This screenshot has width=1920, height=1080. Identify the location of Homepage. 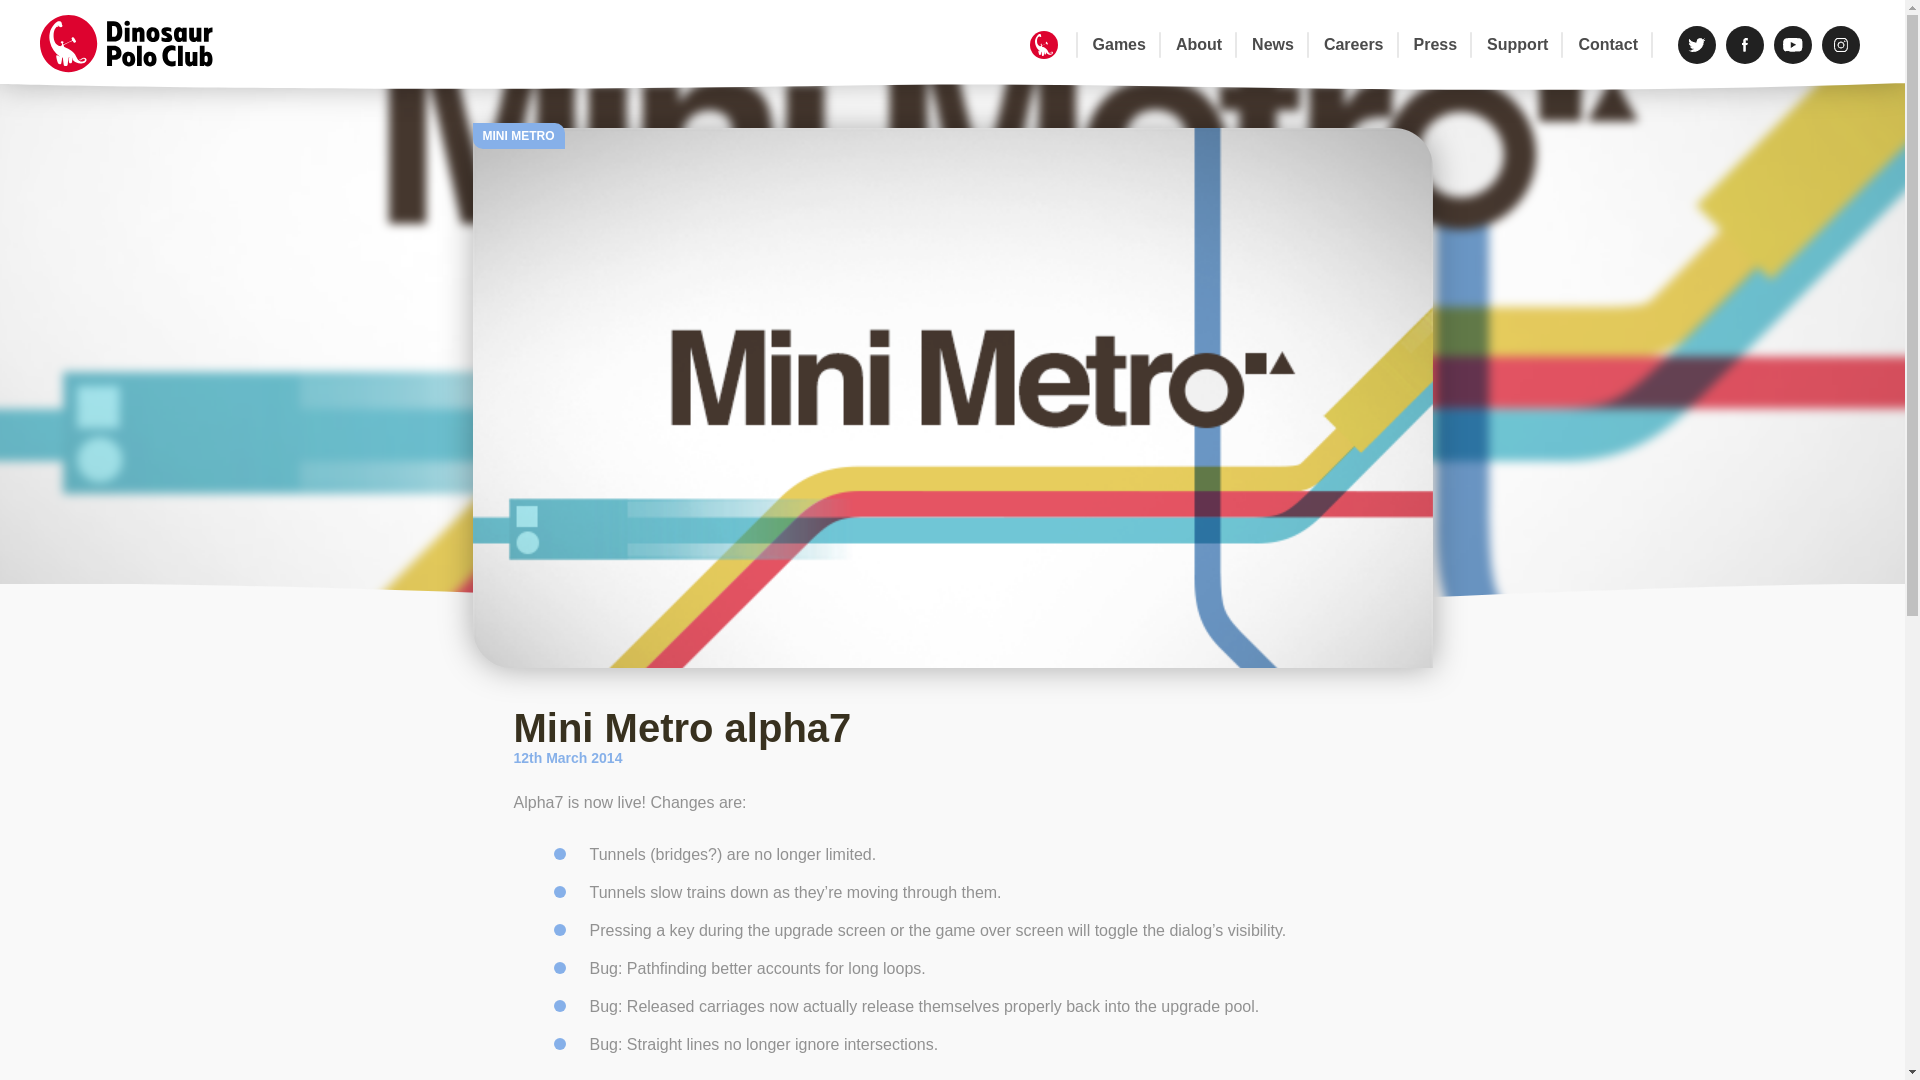
(1043, 45).